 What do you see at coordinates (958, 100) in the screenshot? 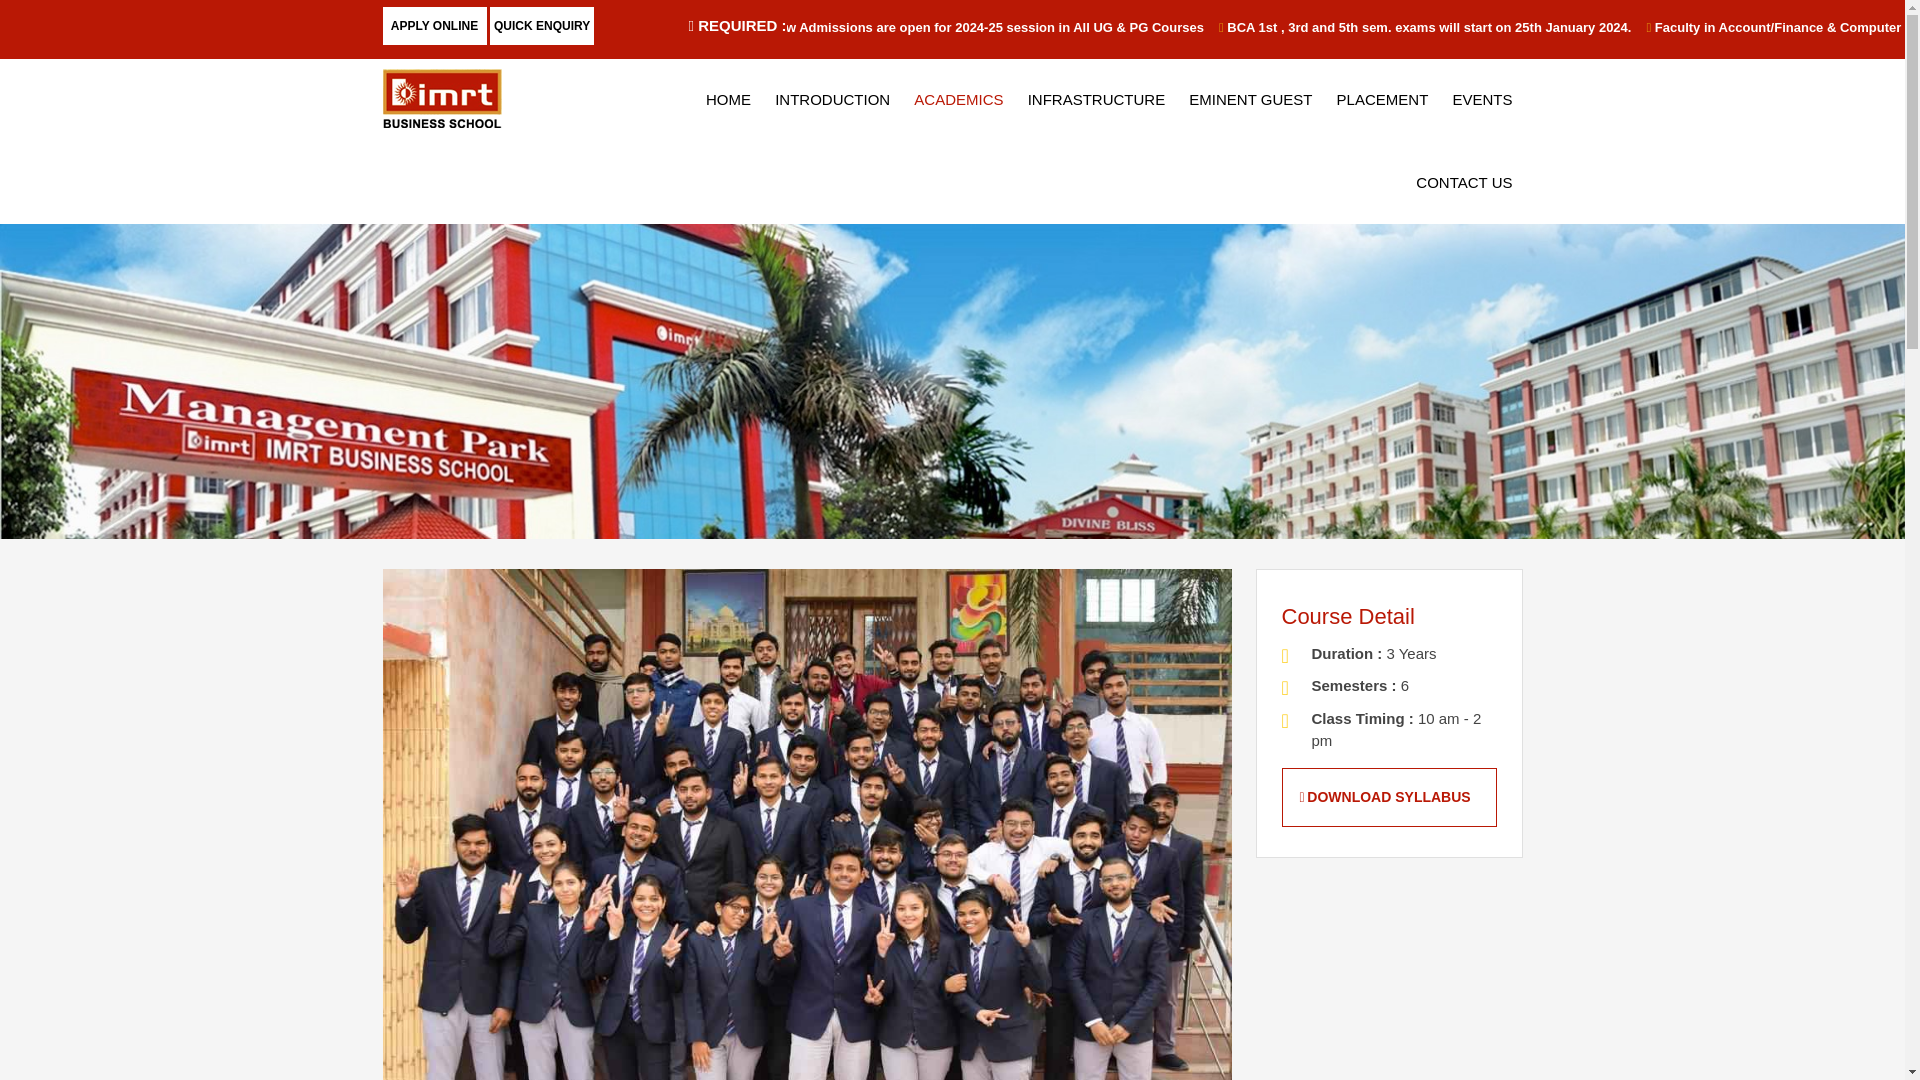
I see `ACADEMICS` at bounding box center [958, 100].